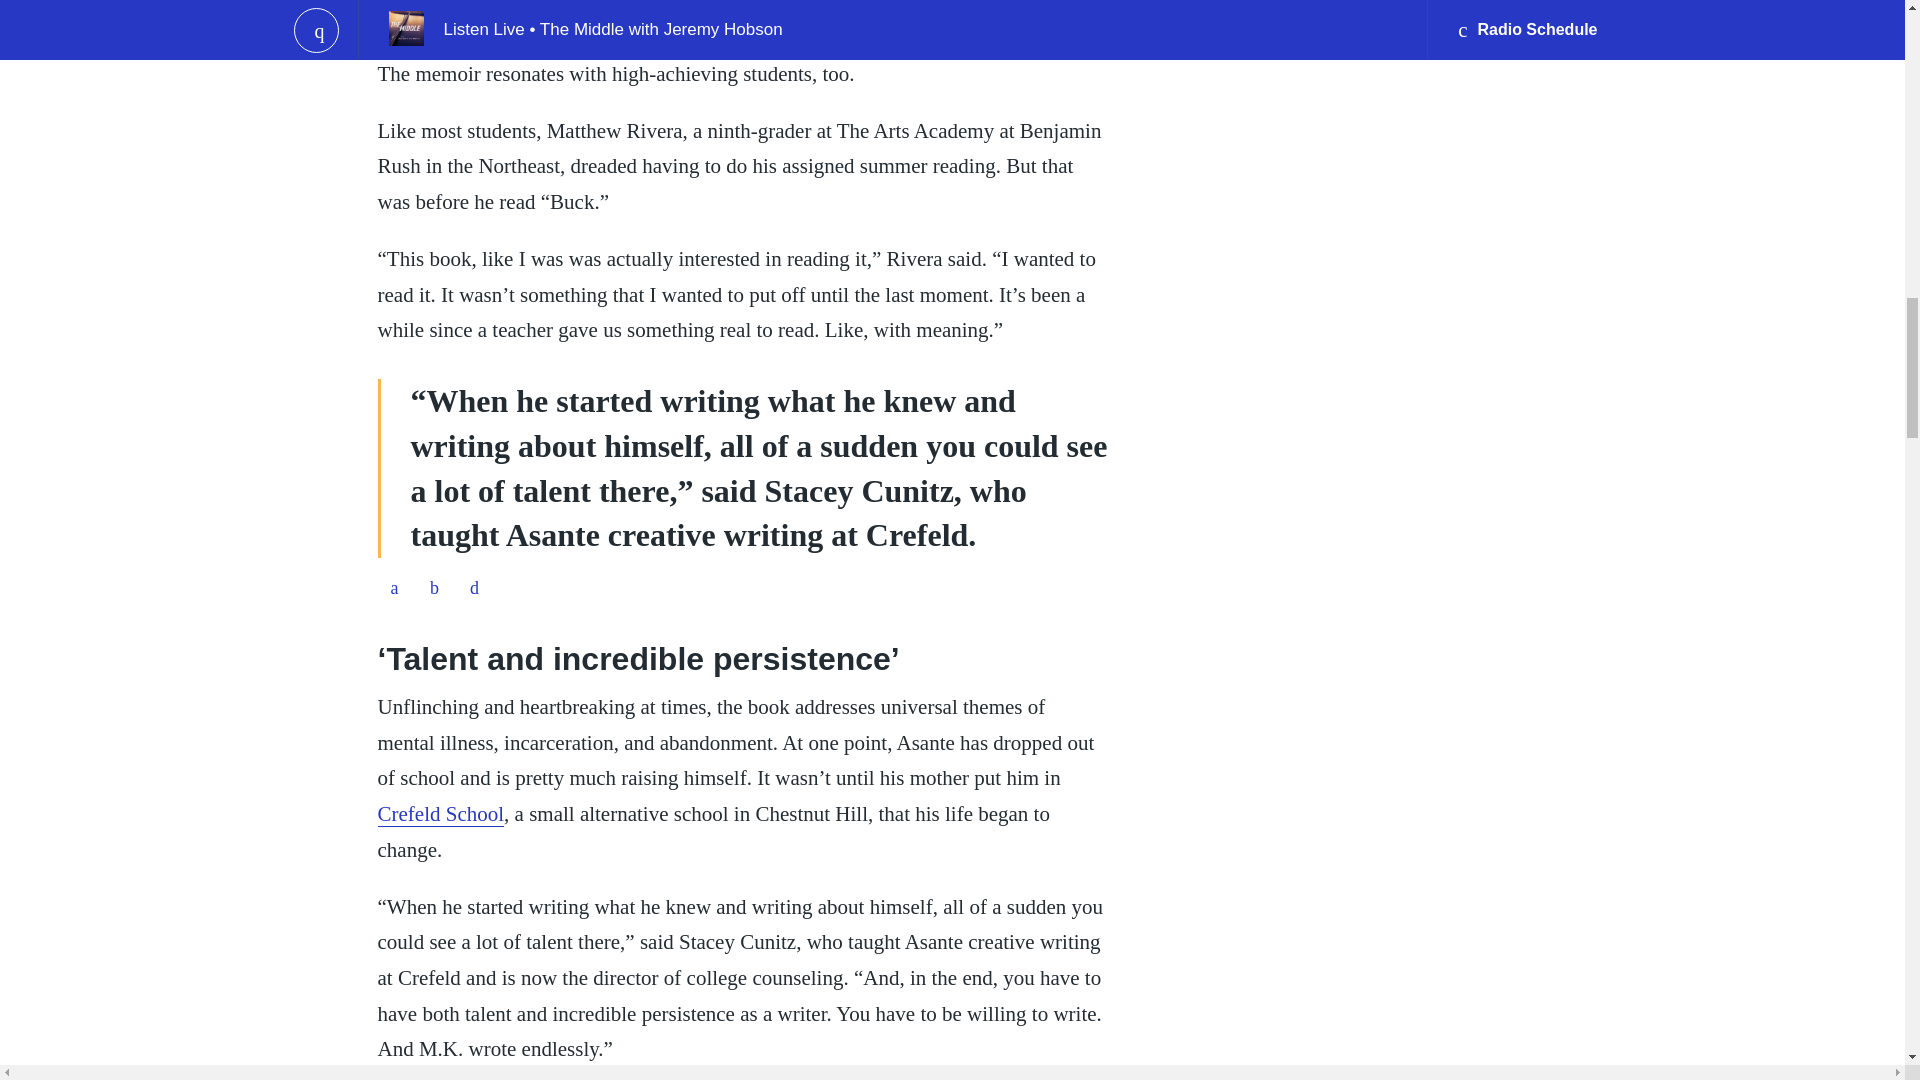 The image size is (1920, 1080). What do you see at coordinates (394, 588) in the screenshot?
I see `Facebook` at bounding box center [394, 588].